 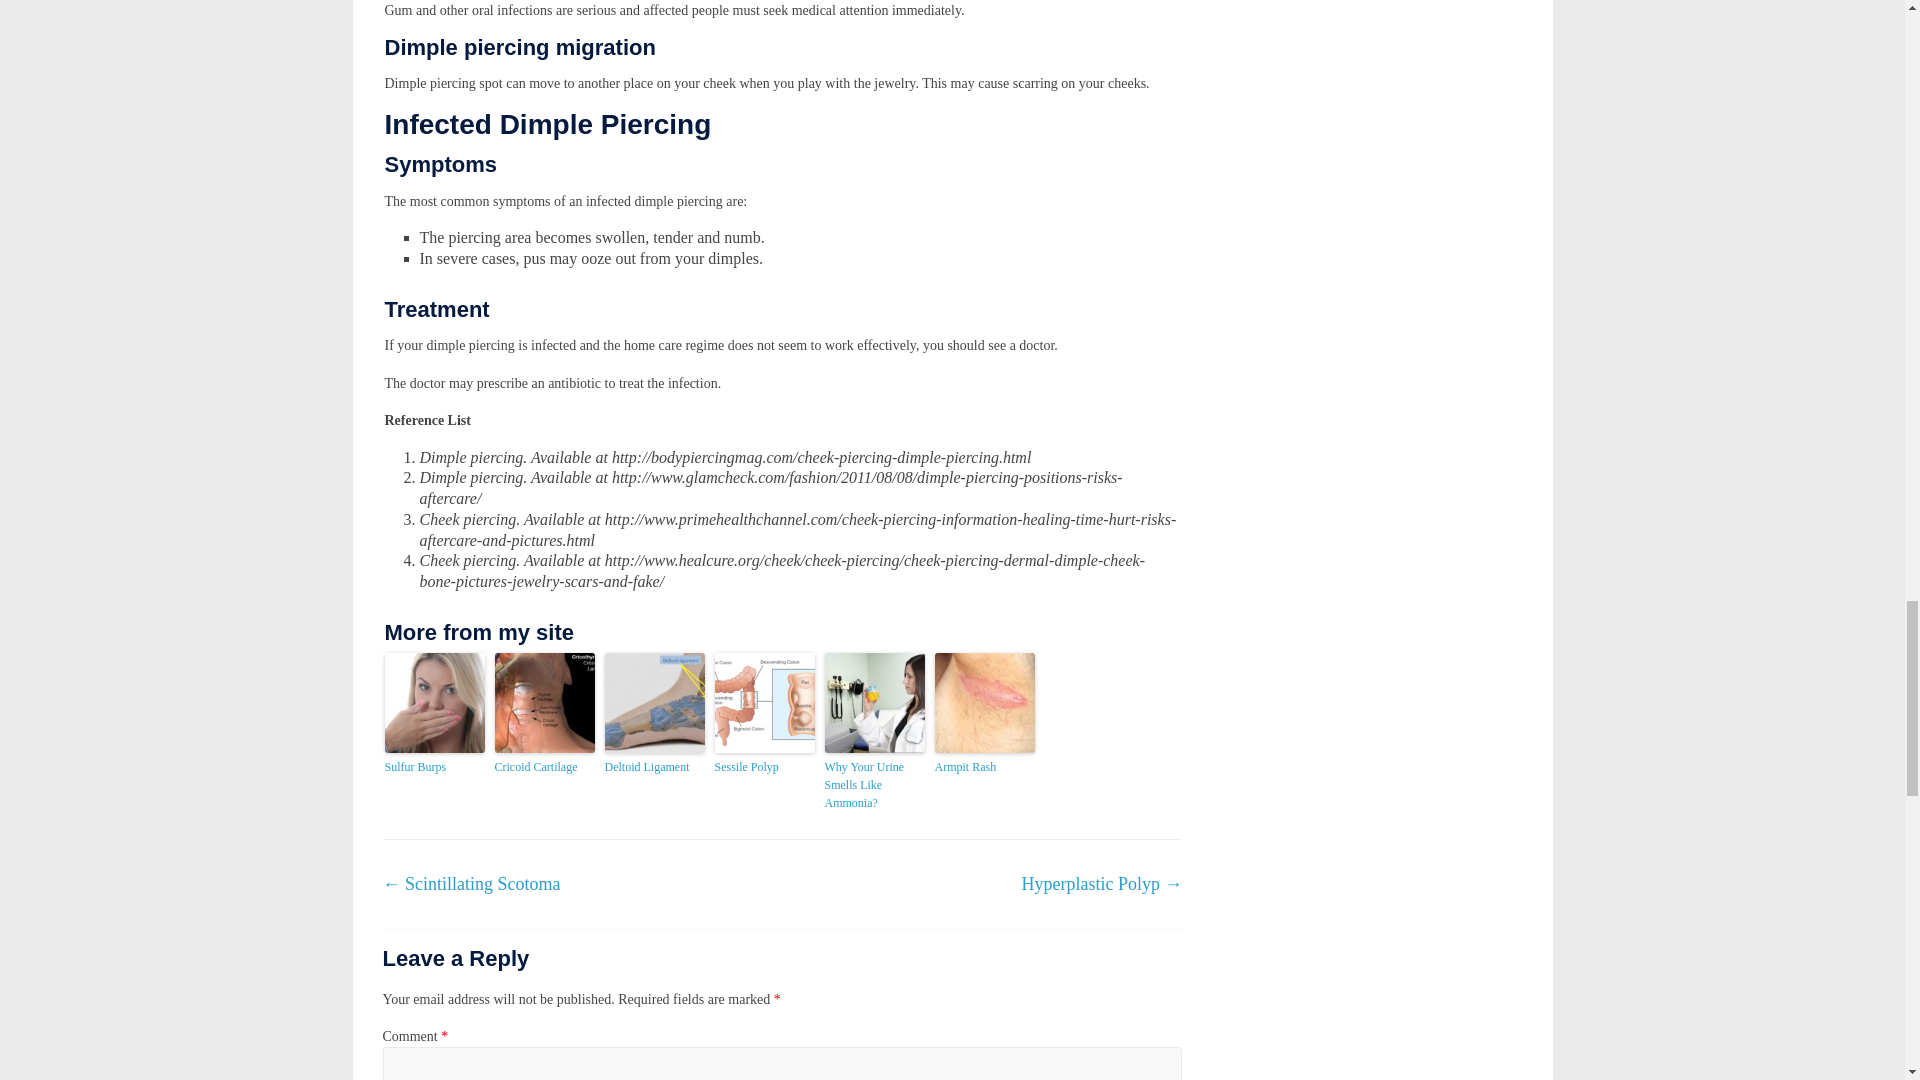 What do you see at coordinates (654, 767) in the screenshot?
I see `Deltoid Ligament` at bounding box center [654, 767].